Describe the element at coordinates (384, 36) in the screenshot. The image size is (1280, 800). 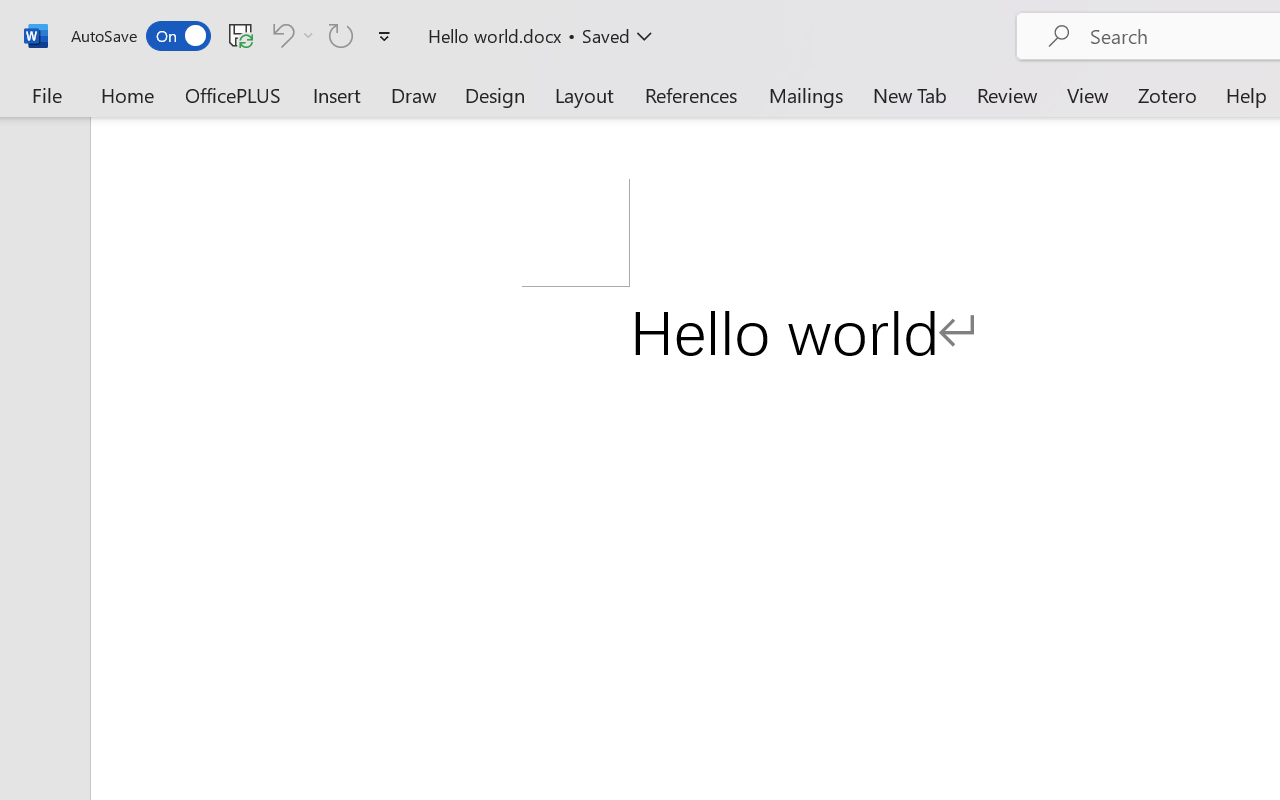
I see `Customize Quick Access Toolbar` at that location.